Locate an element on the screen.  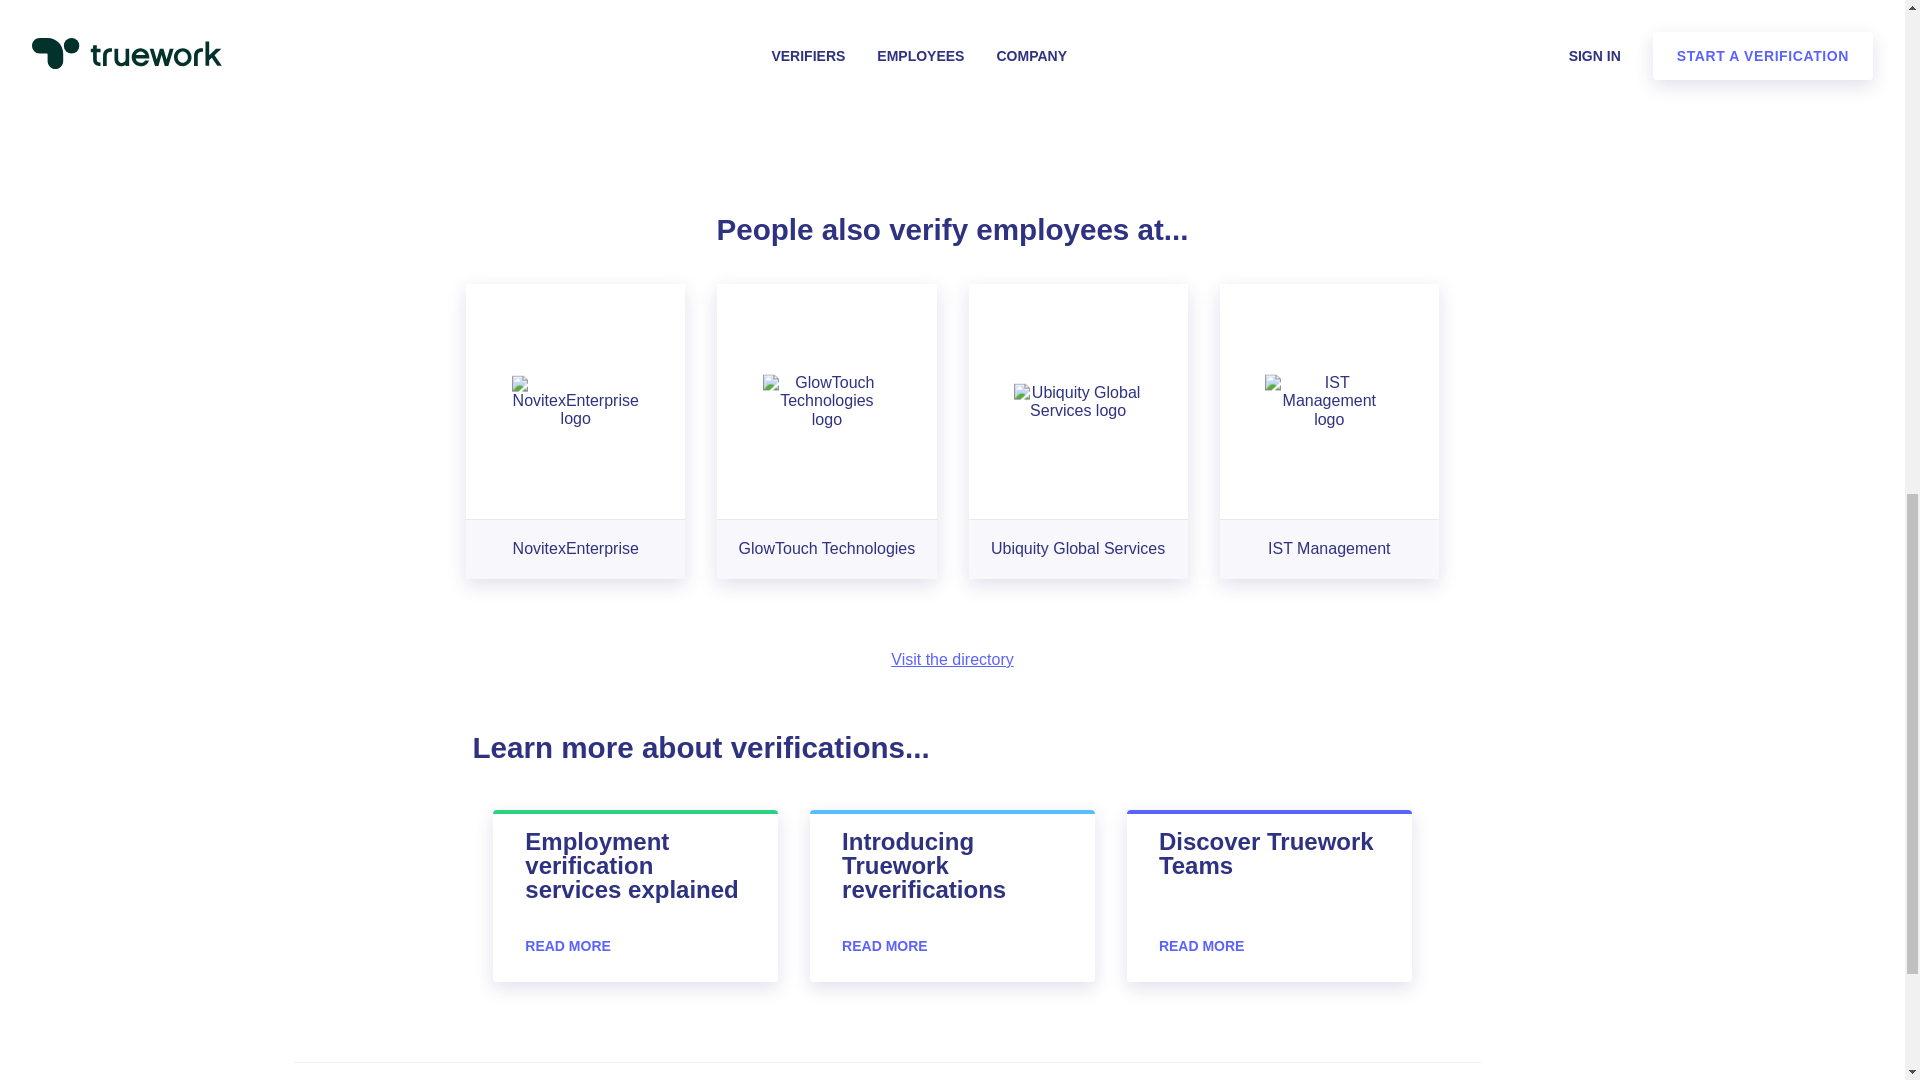
Visit the directory is located at coordinates (952, 660).